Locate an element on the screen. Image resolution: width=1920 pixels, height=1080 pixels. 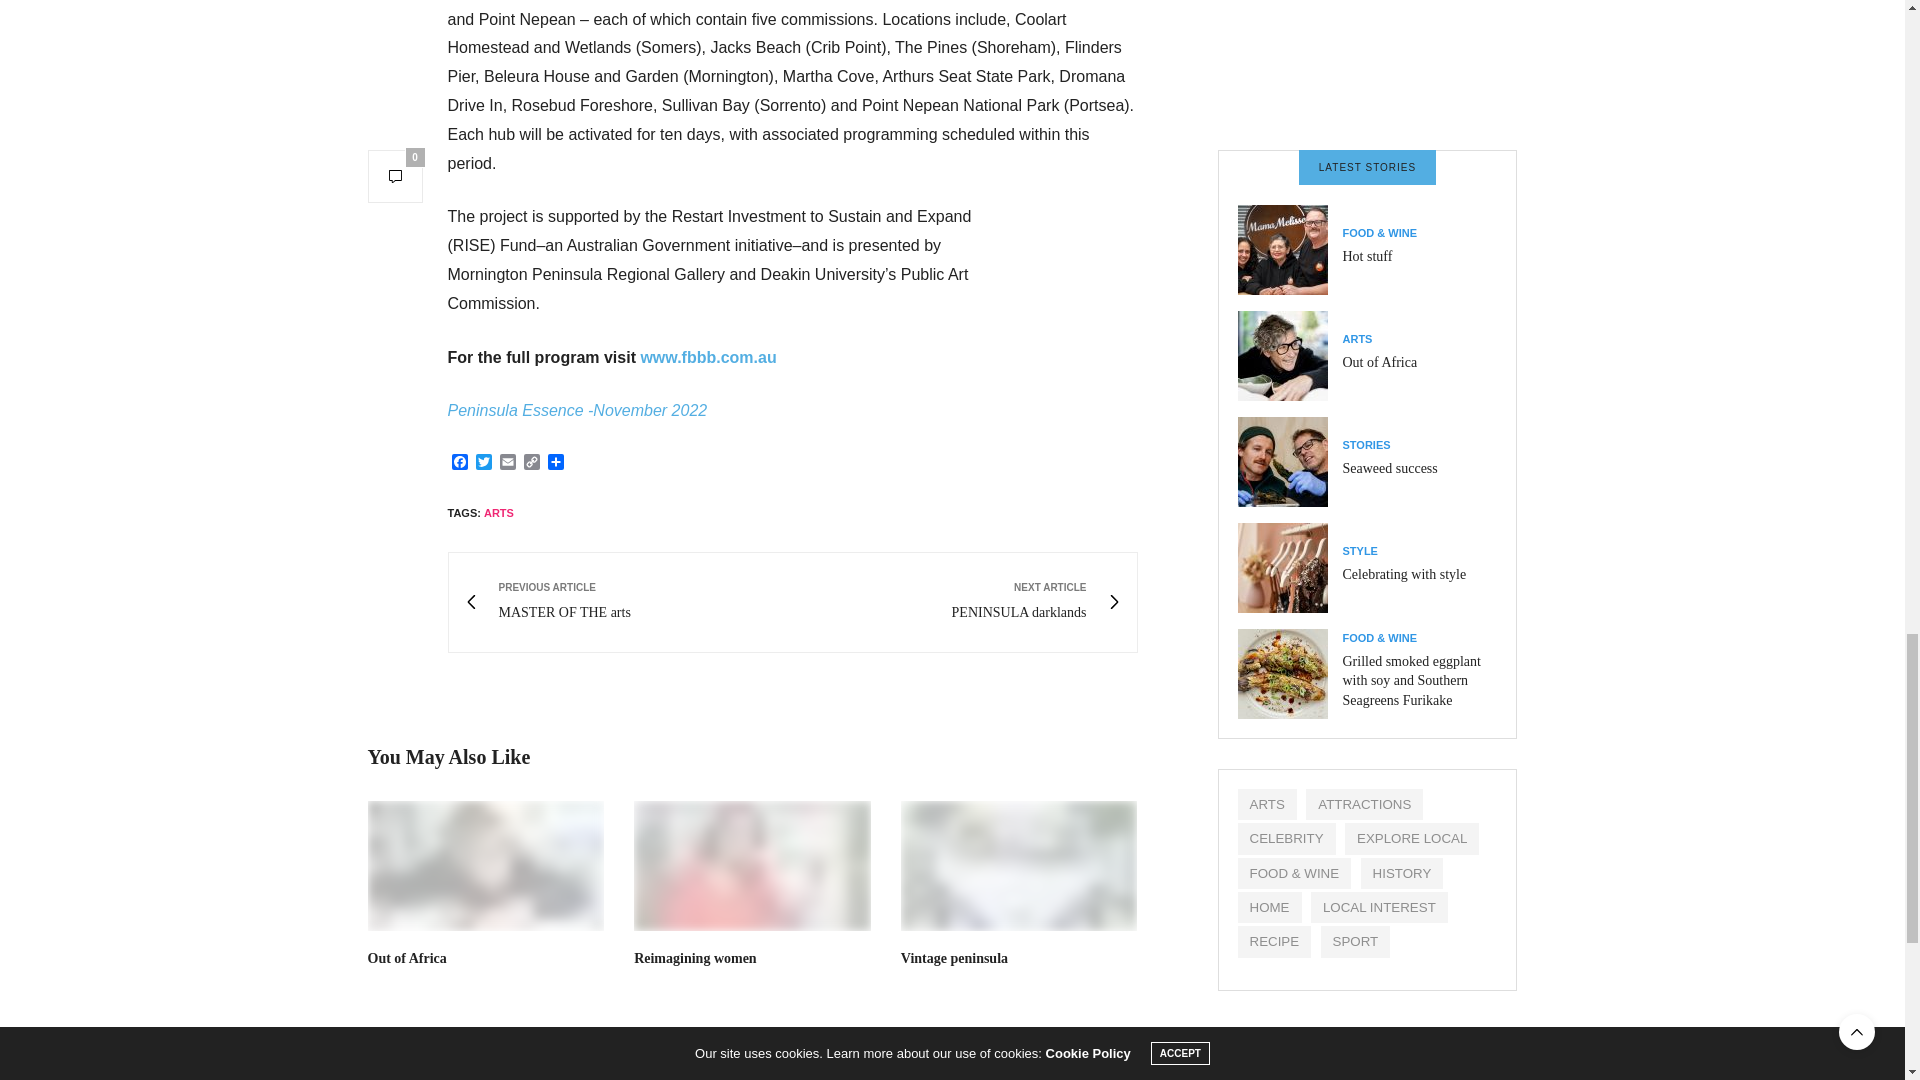
Reimagining women is located at coordinates (958, 603).